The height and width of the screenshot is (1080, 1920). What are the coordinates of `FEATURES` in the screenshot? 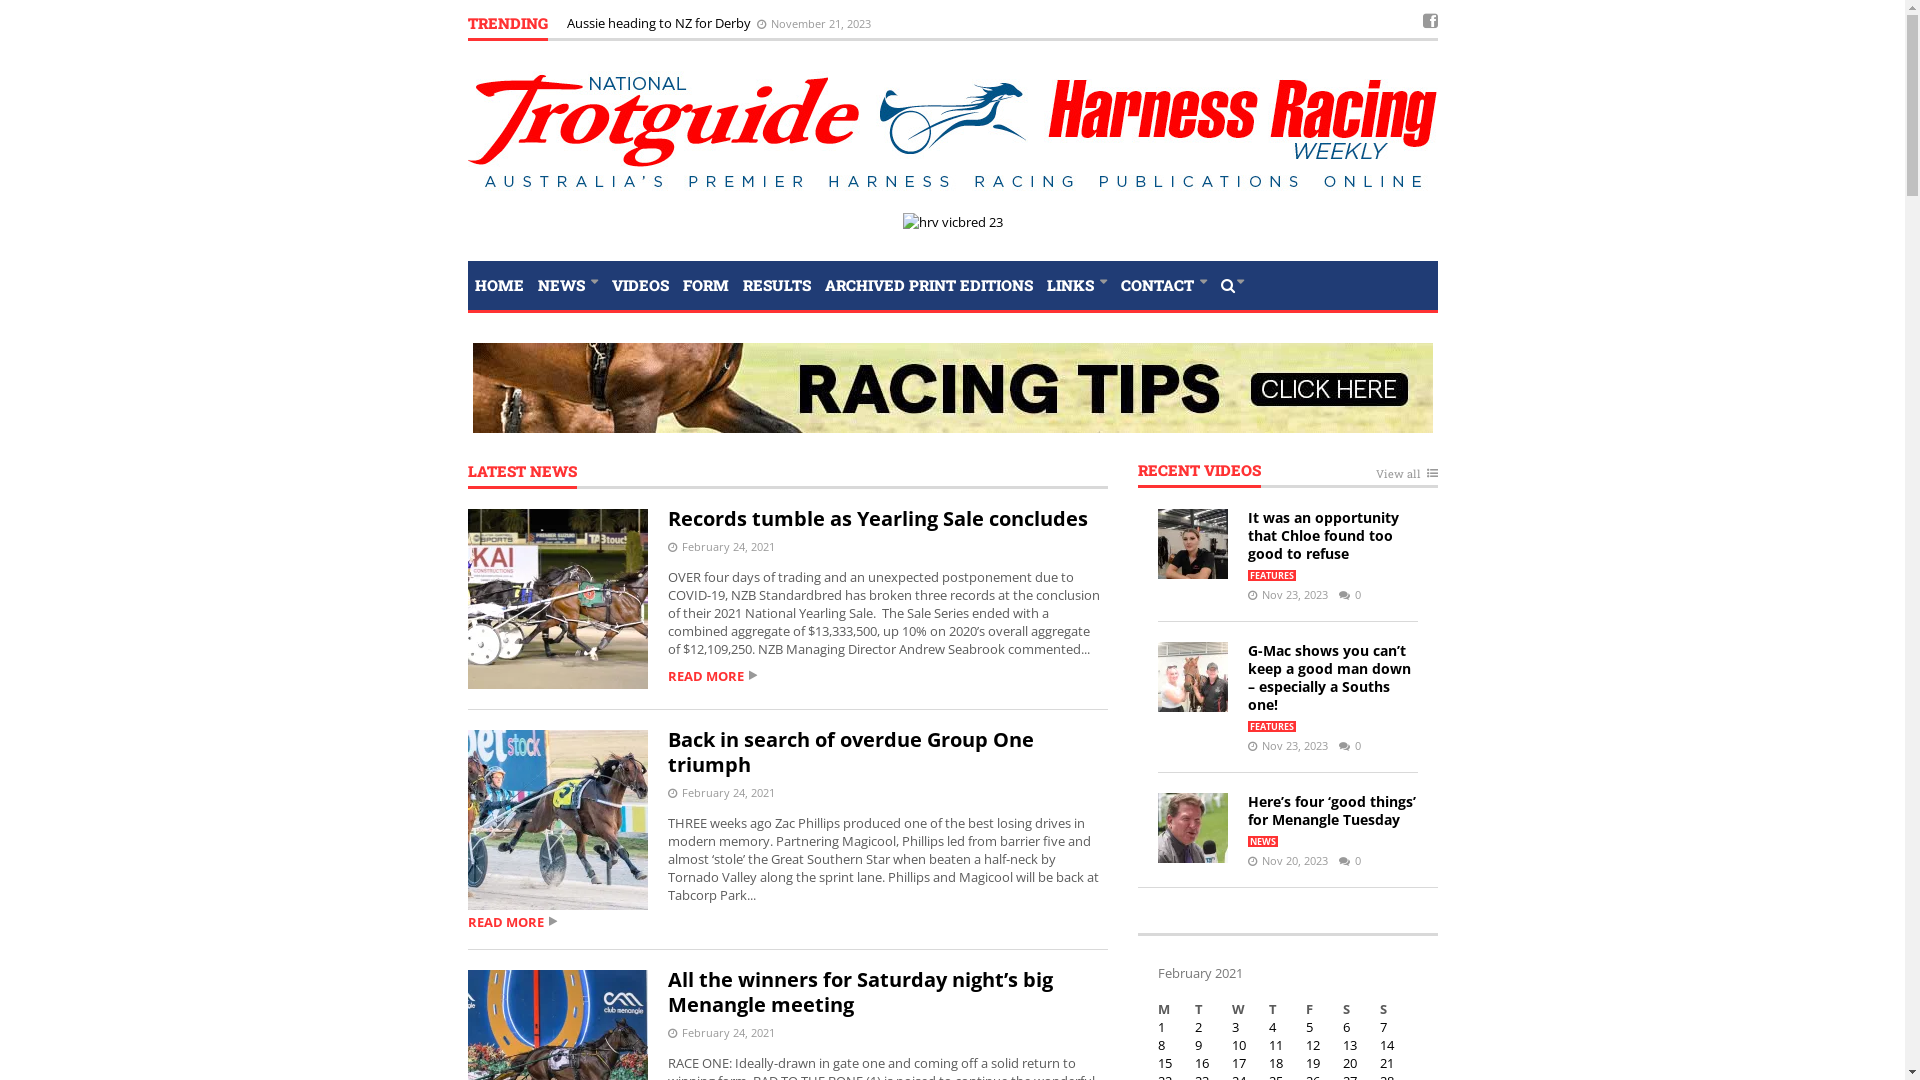 It's located at (1272, 576).